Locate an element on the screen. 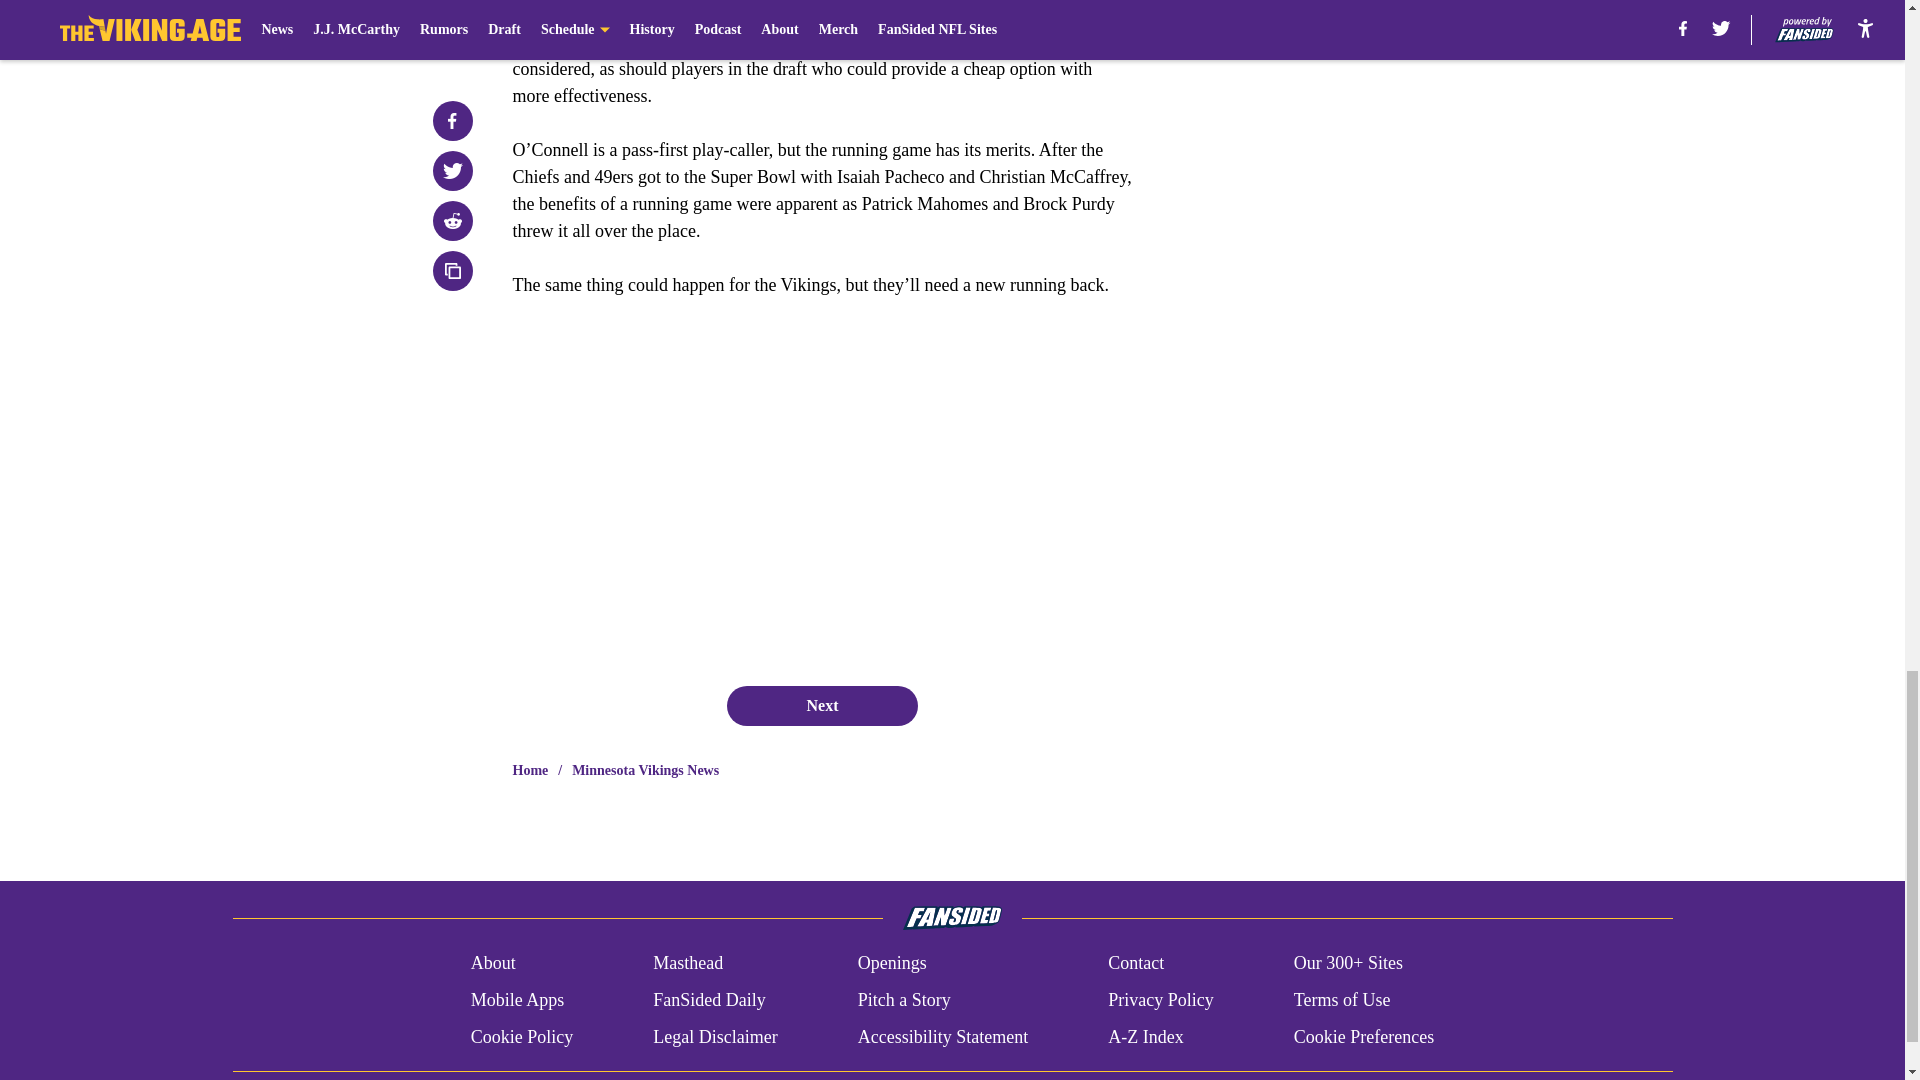 The height and width of the screenshot is (1080, 1920). About is located at coordinates (493, 964).